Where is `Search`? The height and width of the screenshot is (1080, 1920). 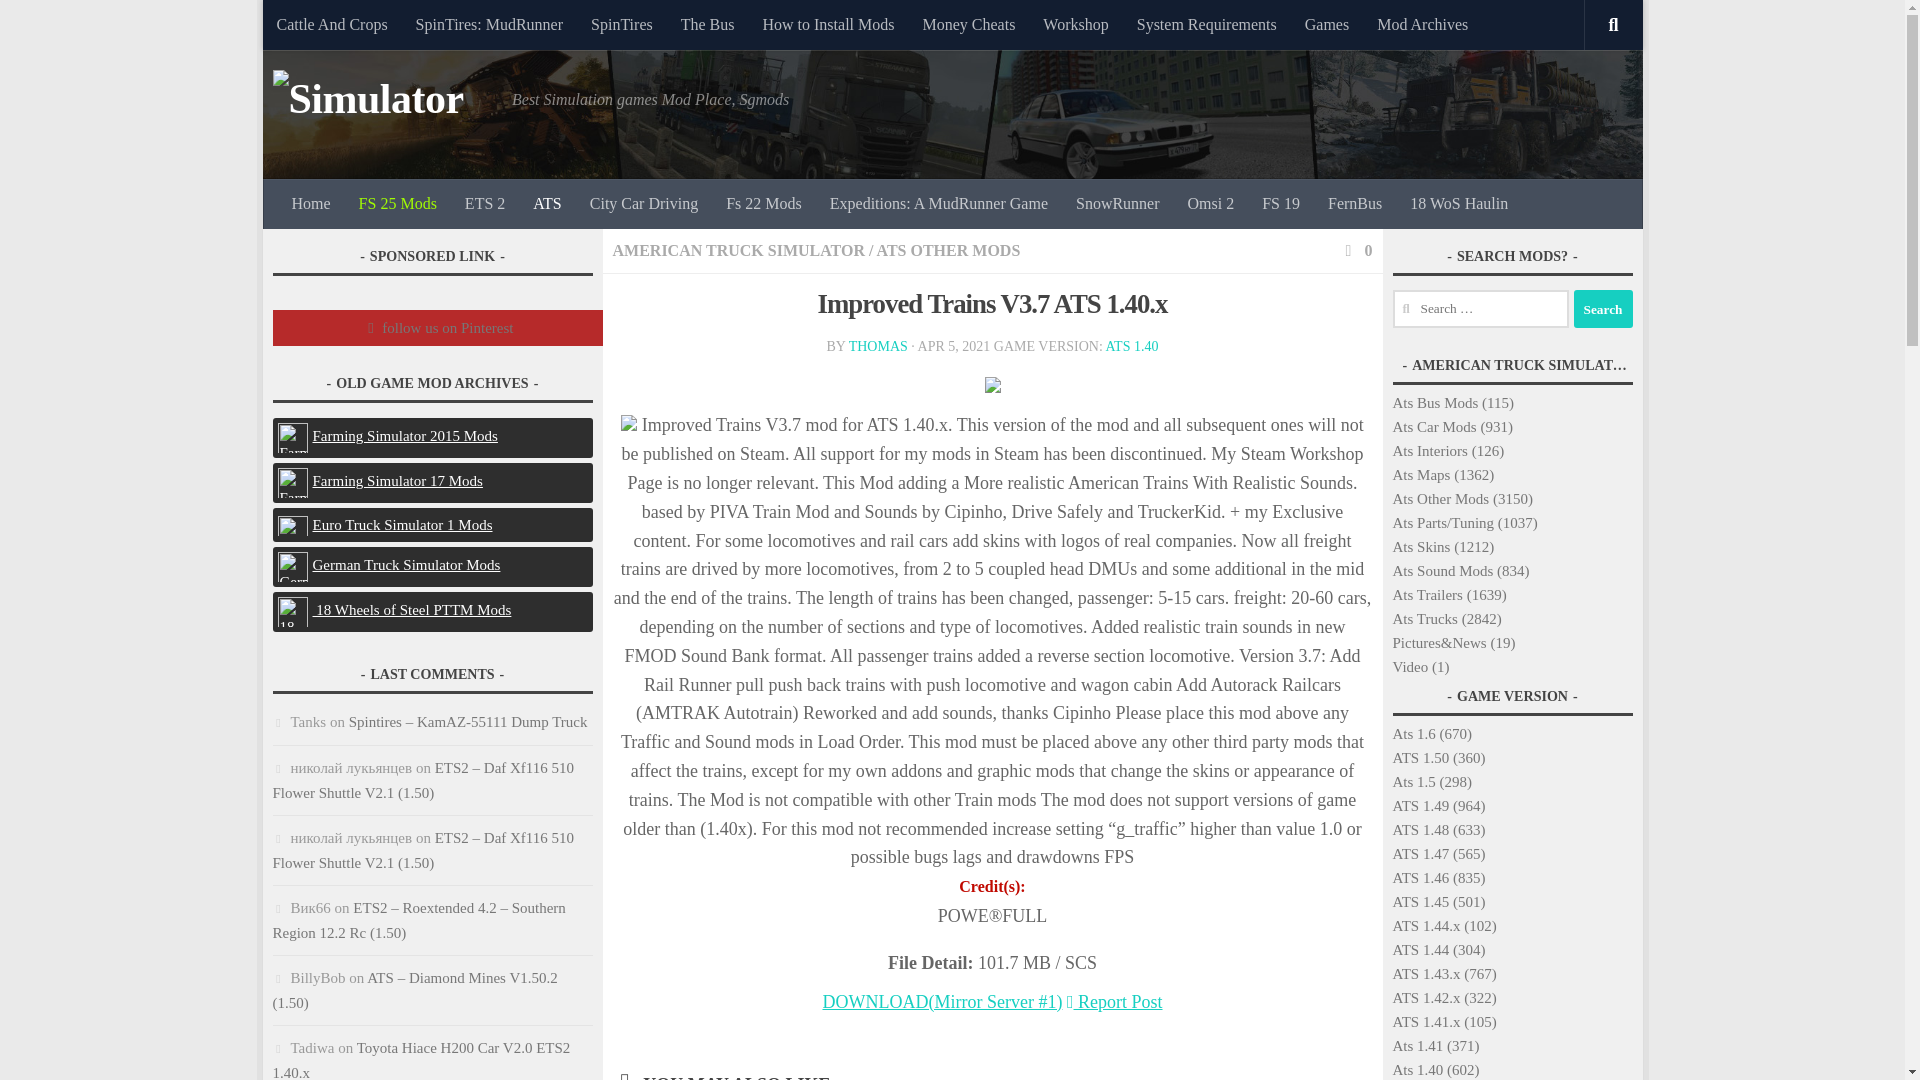
Search is located at coordinates (1604, 309).